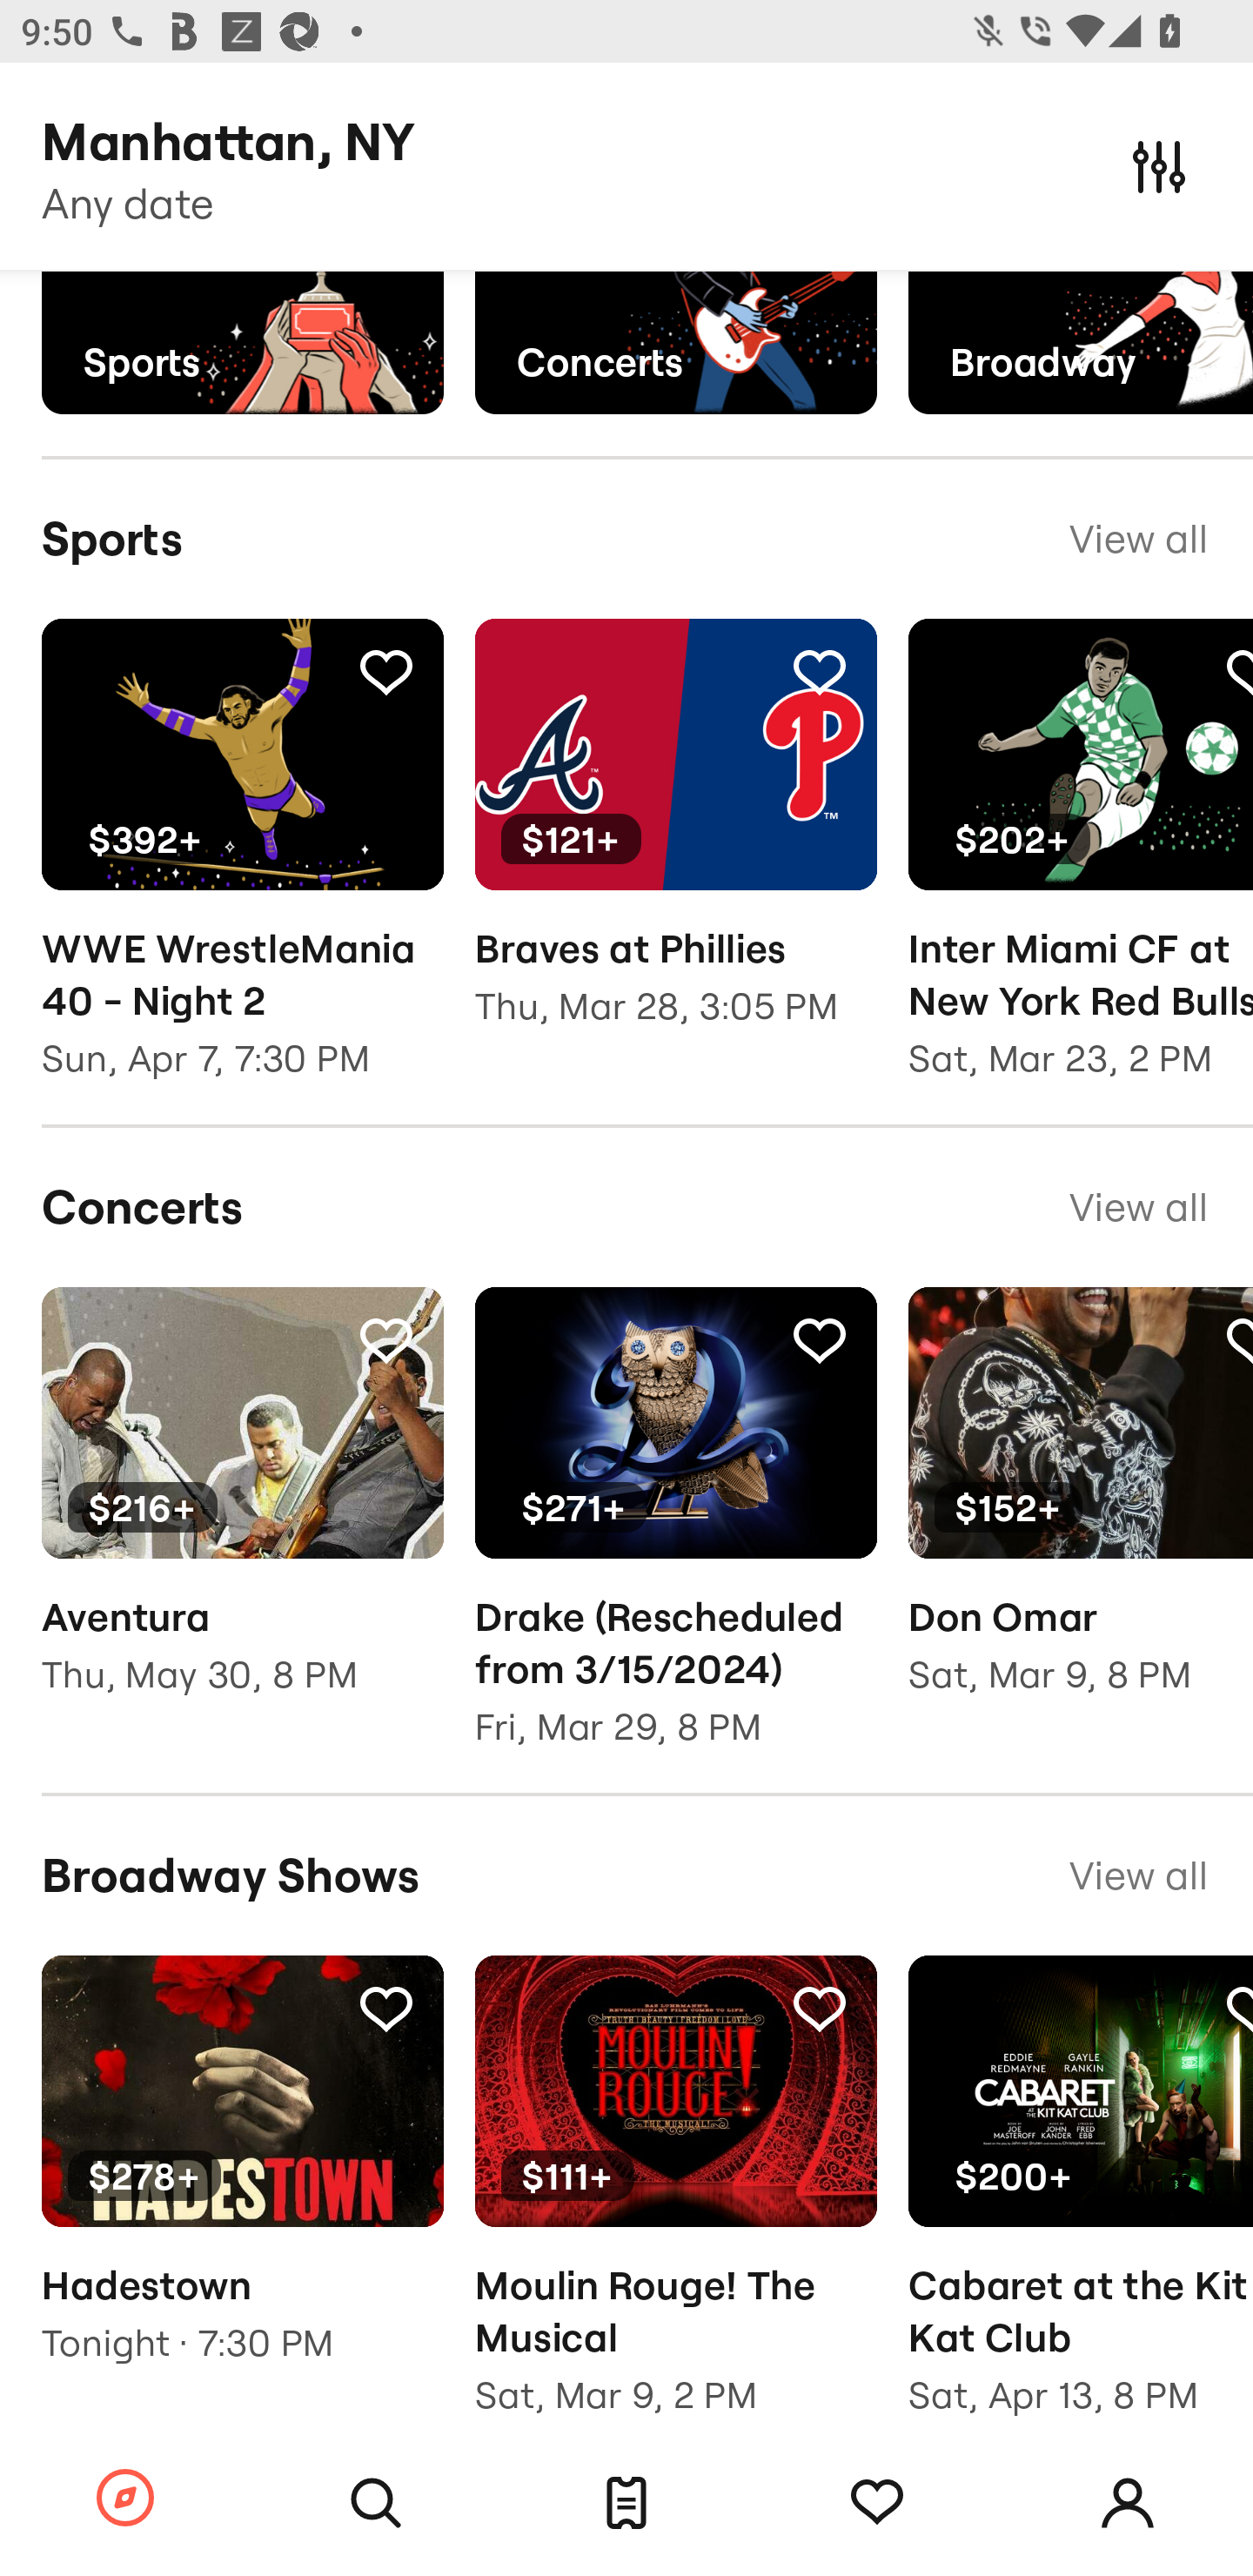 The height and width of the screenshot is (2576, 1253). I want to click on Tracking, so click(819, 671).